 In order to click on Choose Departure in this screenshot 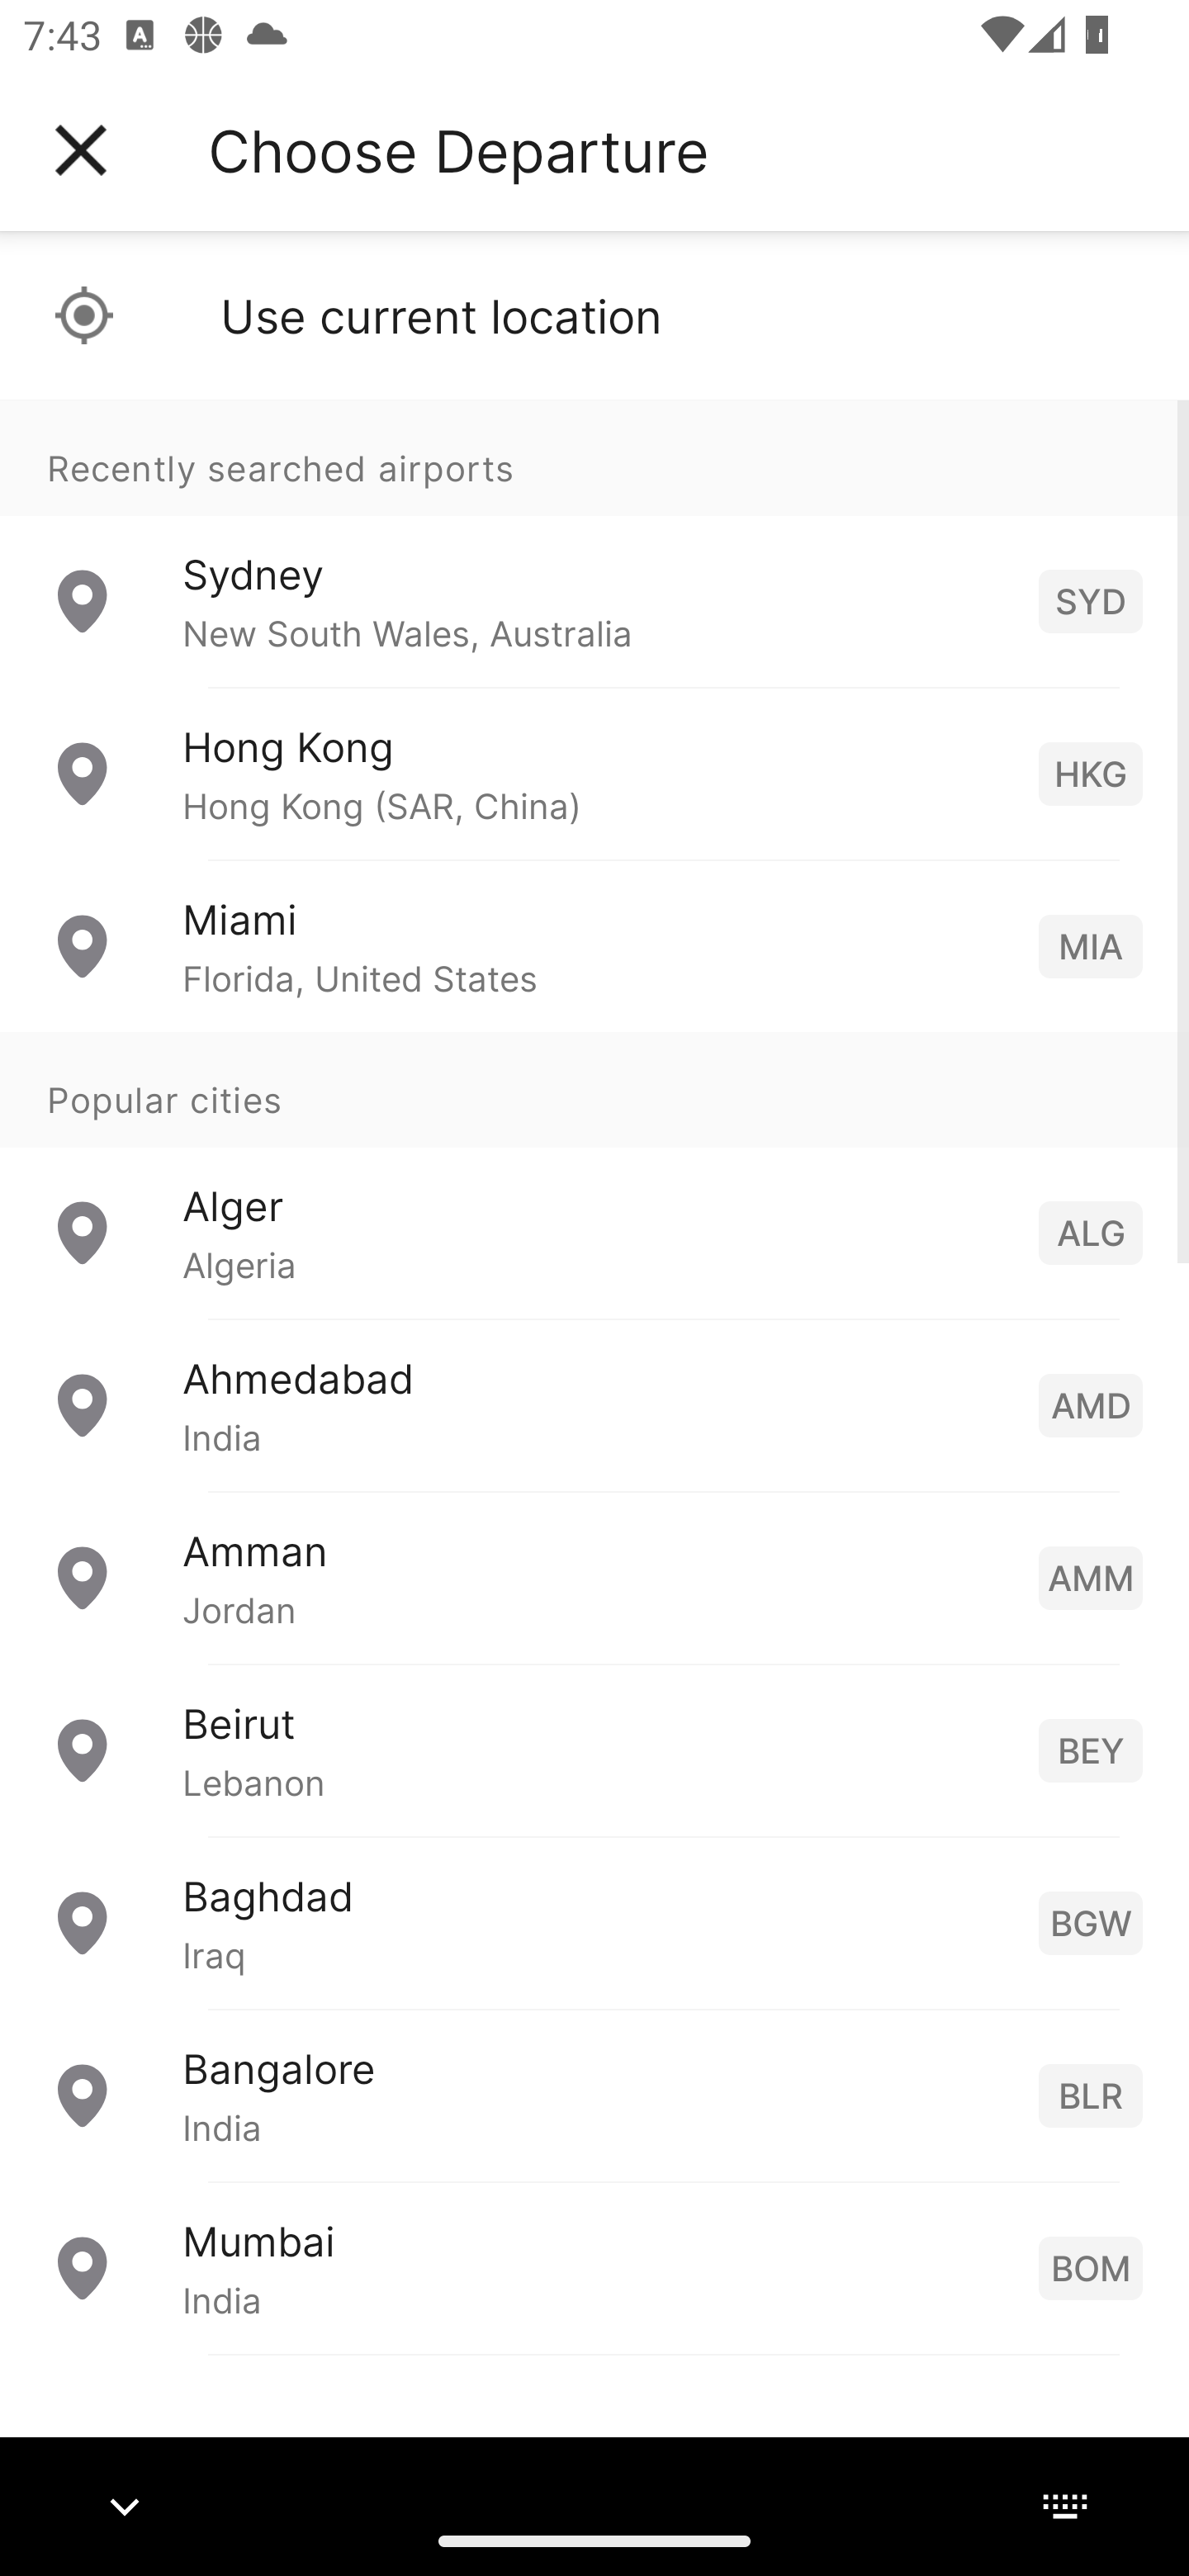, I will do `click(458, 150)`.